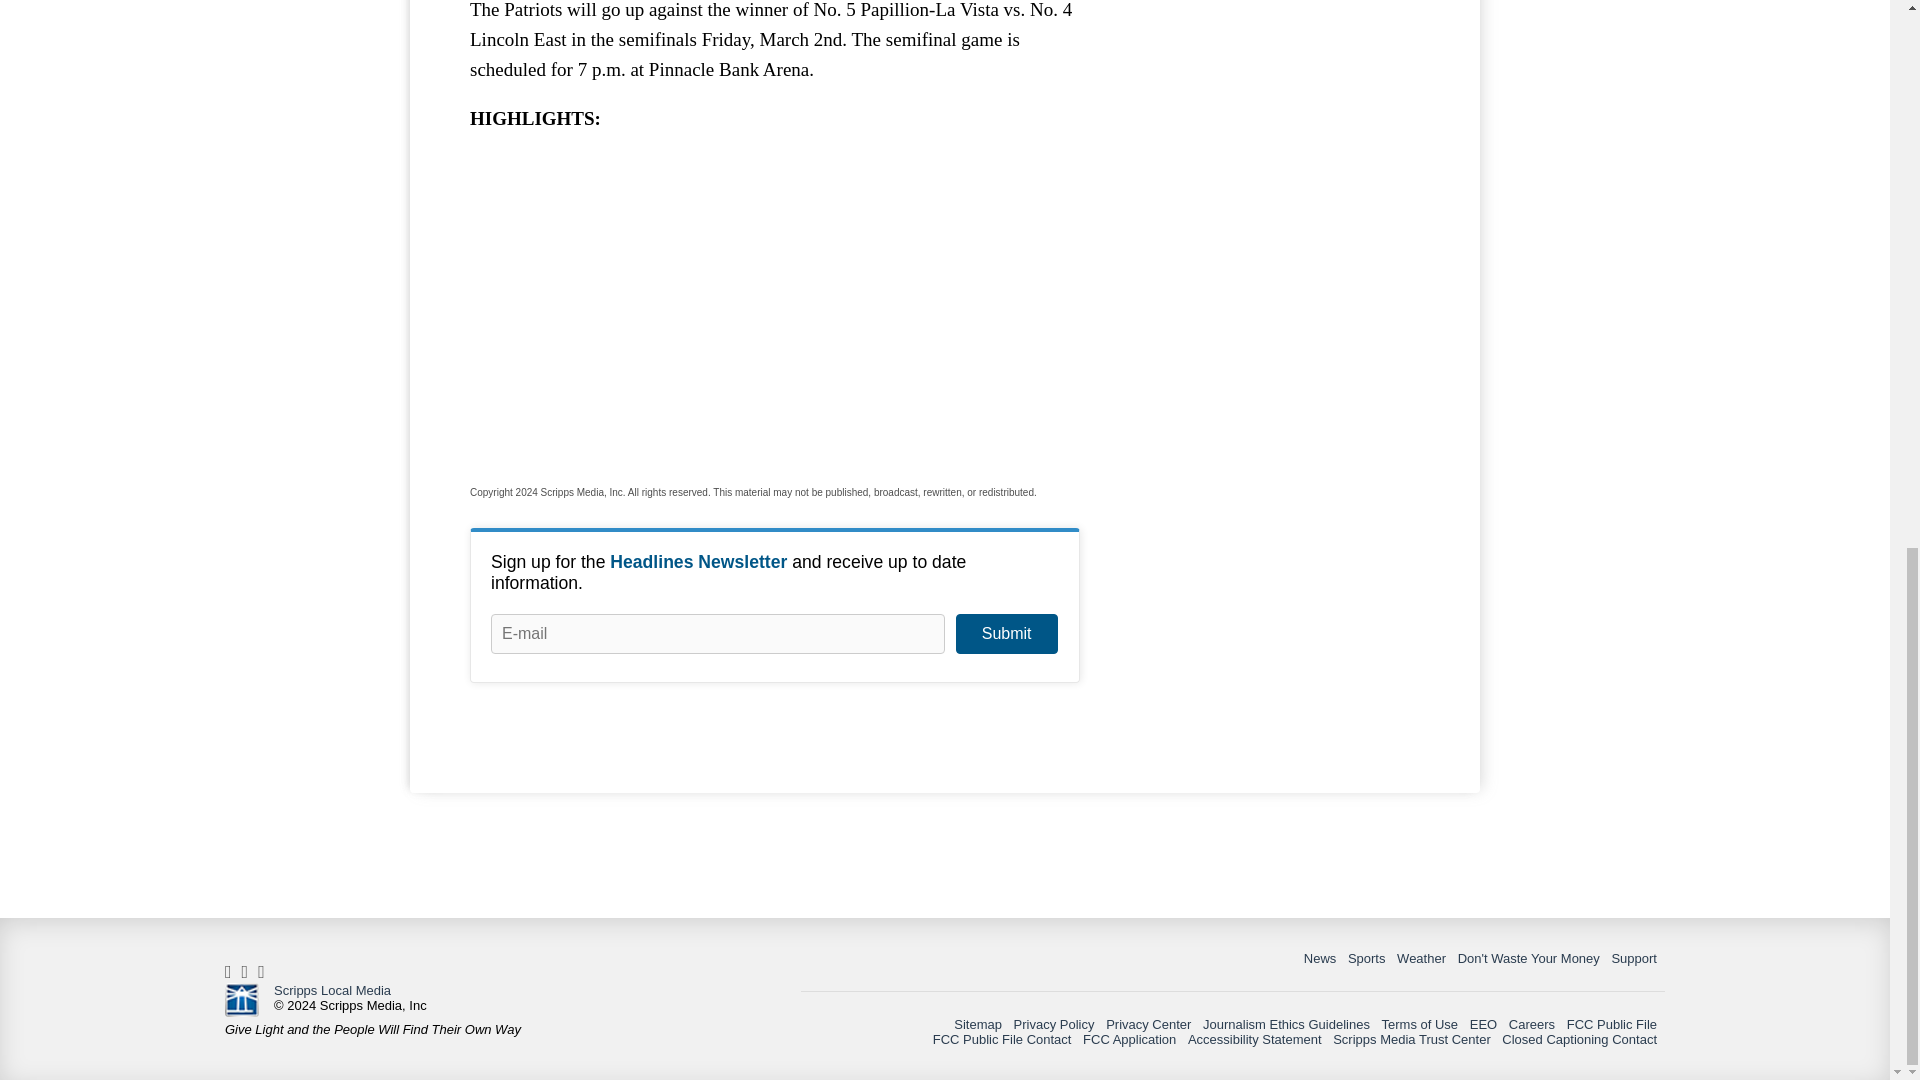 Image resolution: width=1920 pixels, height=1080 pixels. I want to click on Submit, so click(1006, 634).